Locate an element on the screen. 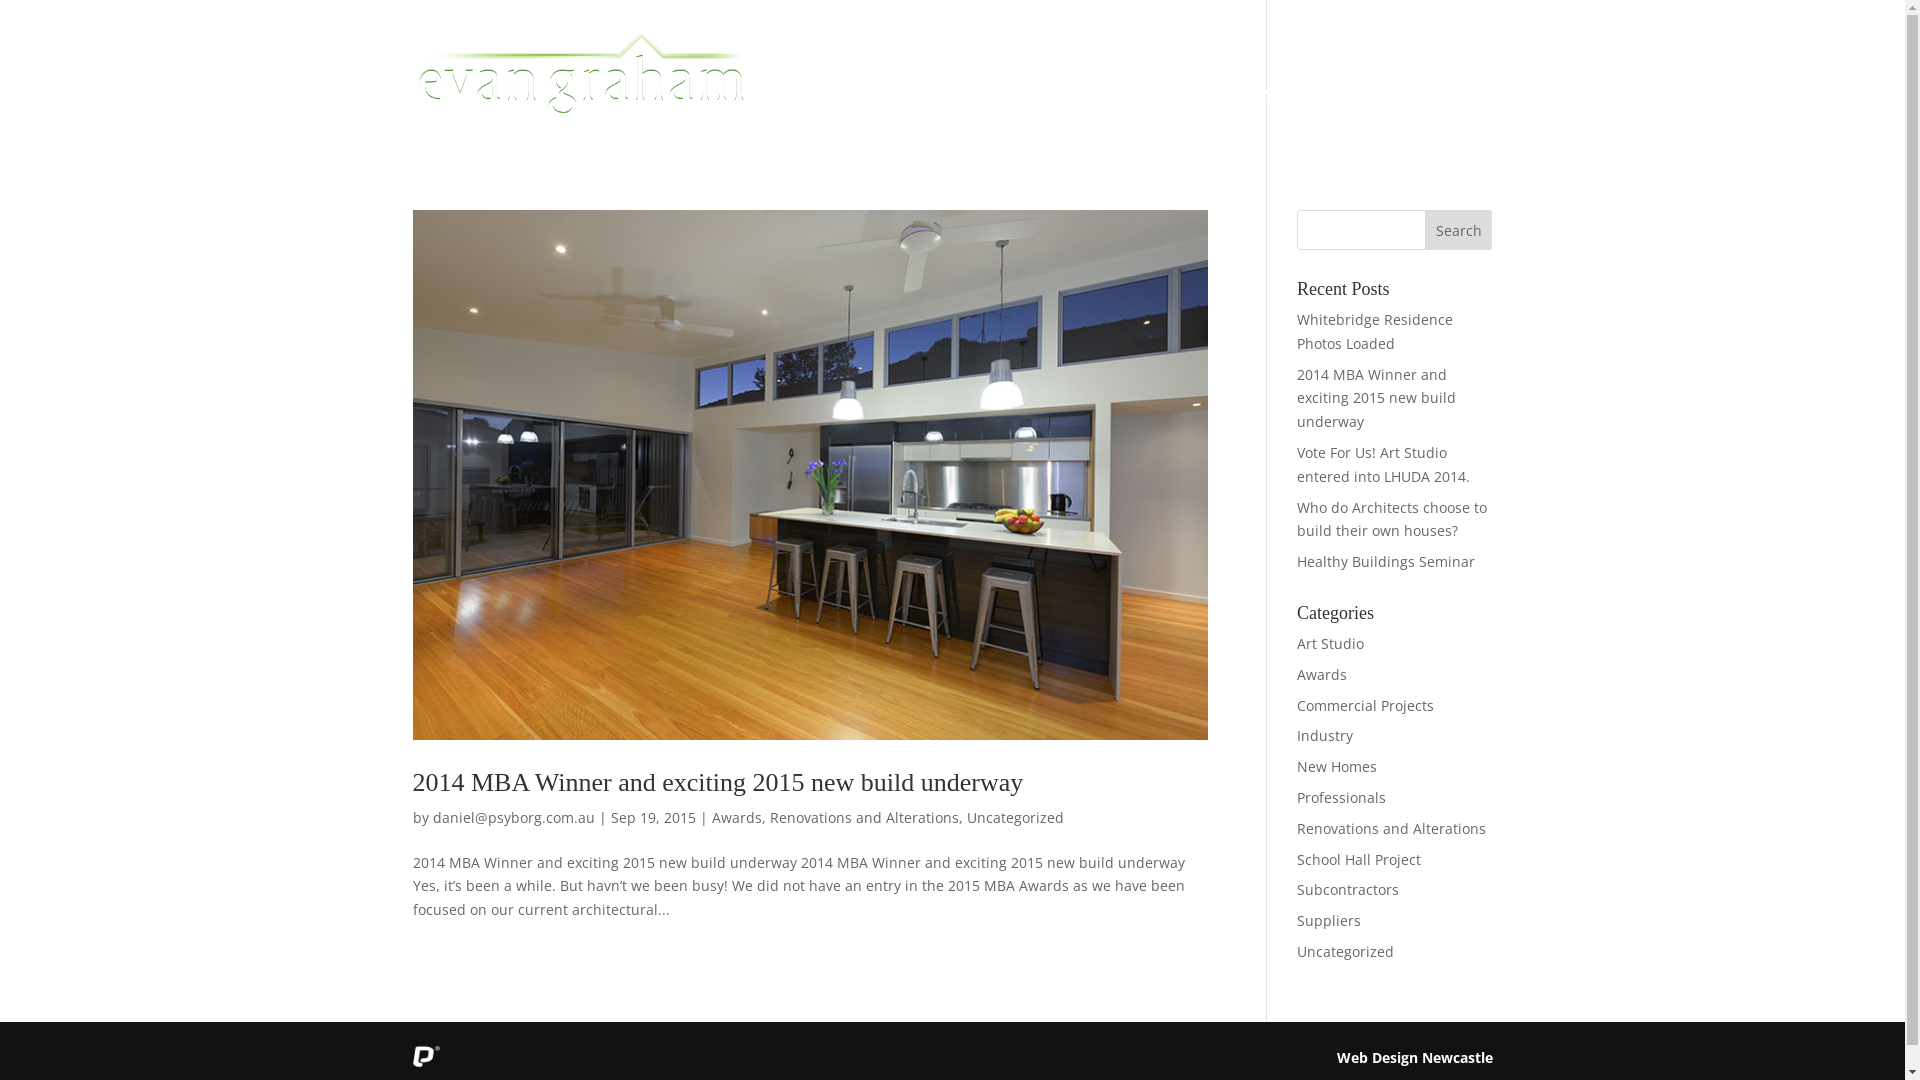 The image size is (1920, 1080). CONTACT US is located at coordinates (1422, 120).